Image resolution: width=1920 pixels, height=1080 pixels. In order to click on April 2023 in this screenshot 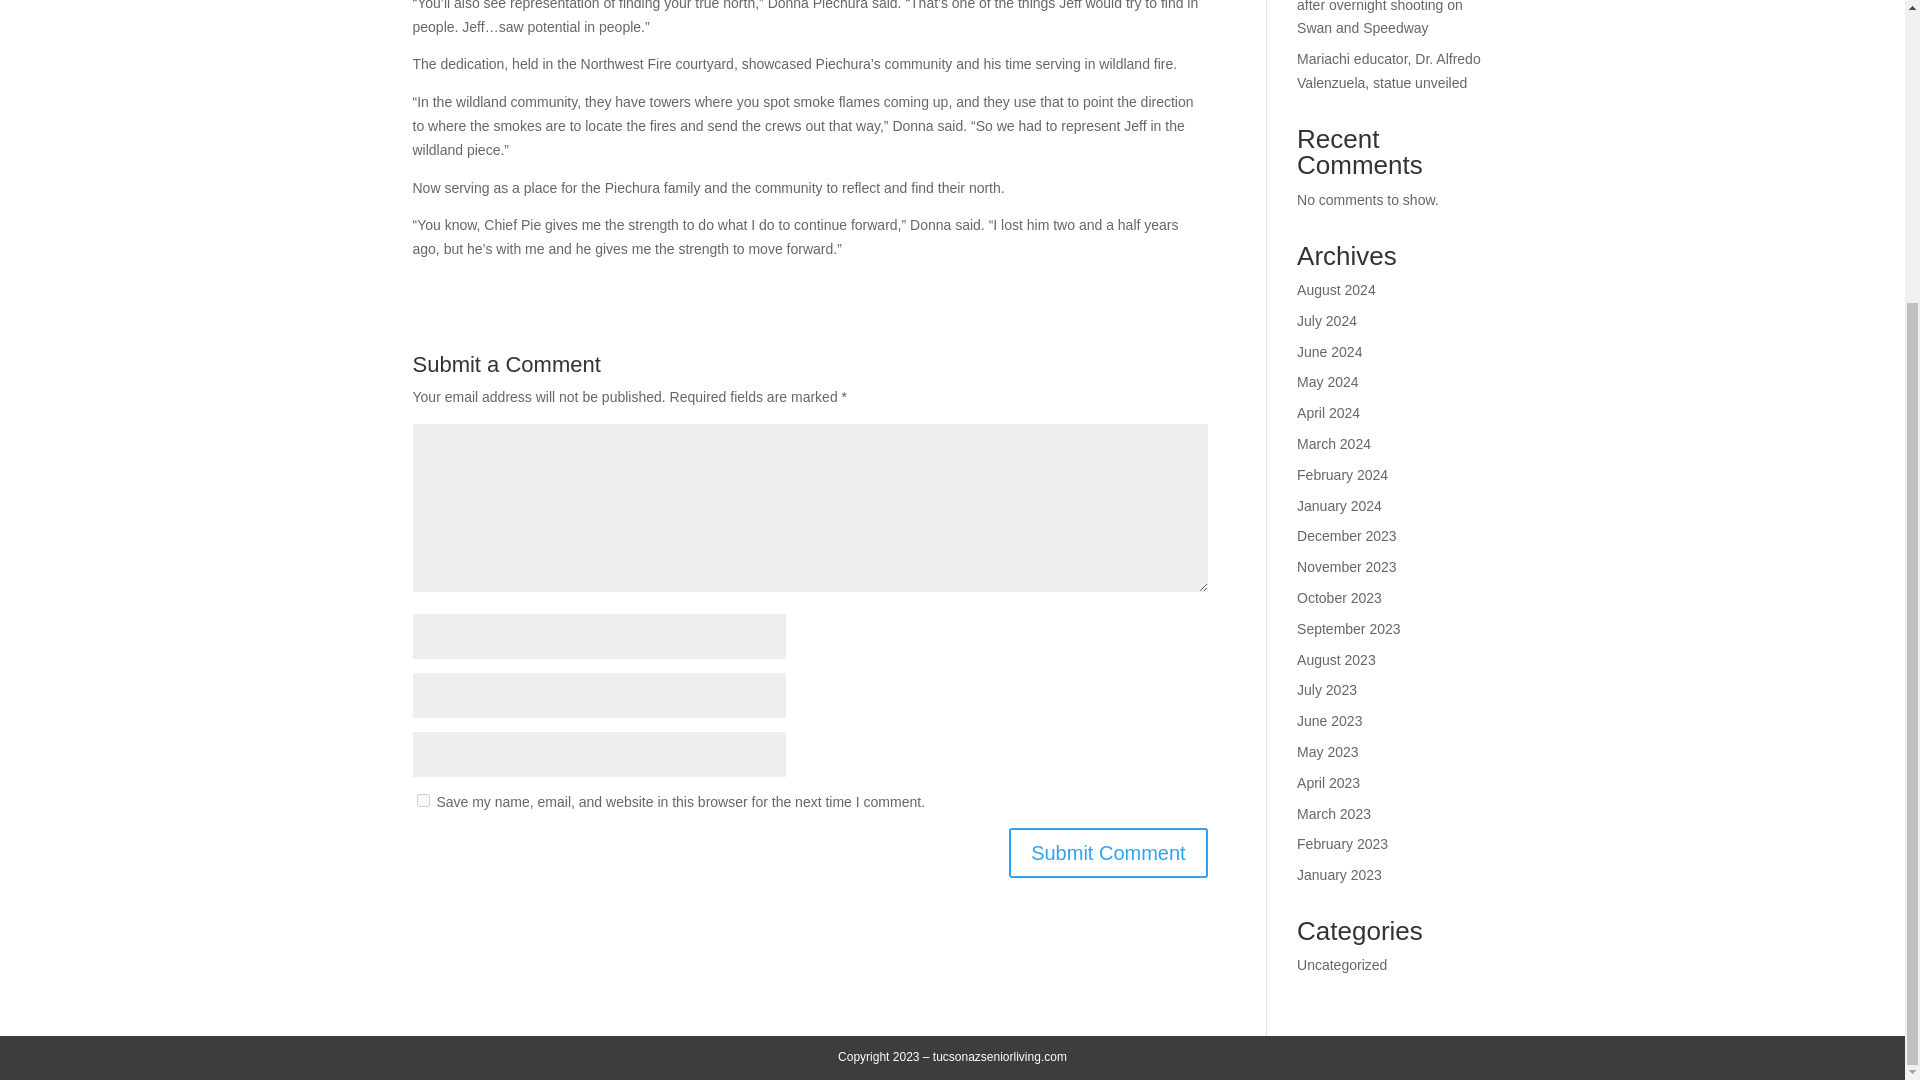, I will do `click(1328, 782)`.